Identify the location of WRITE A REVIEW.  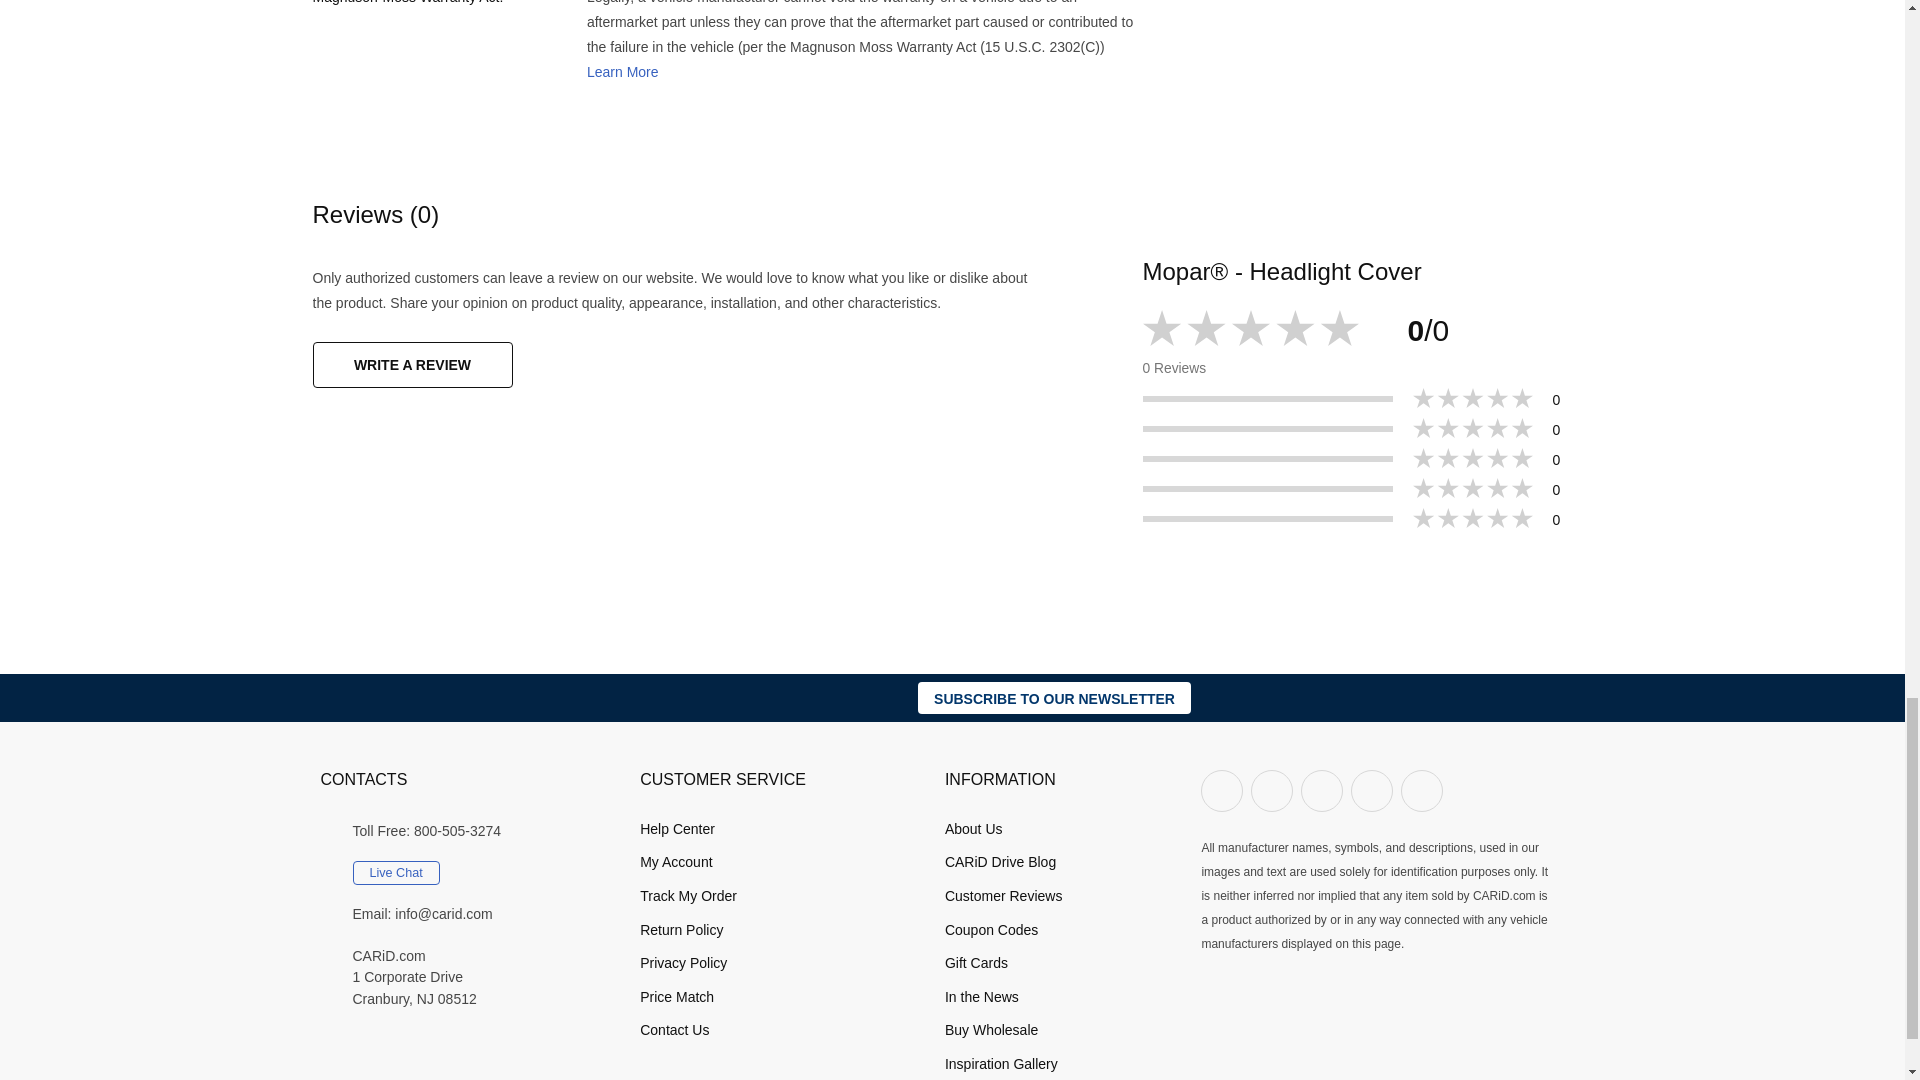
(412, 364).